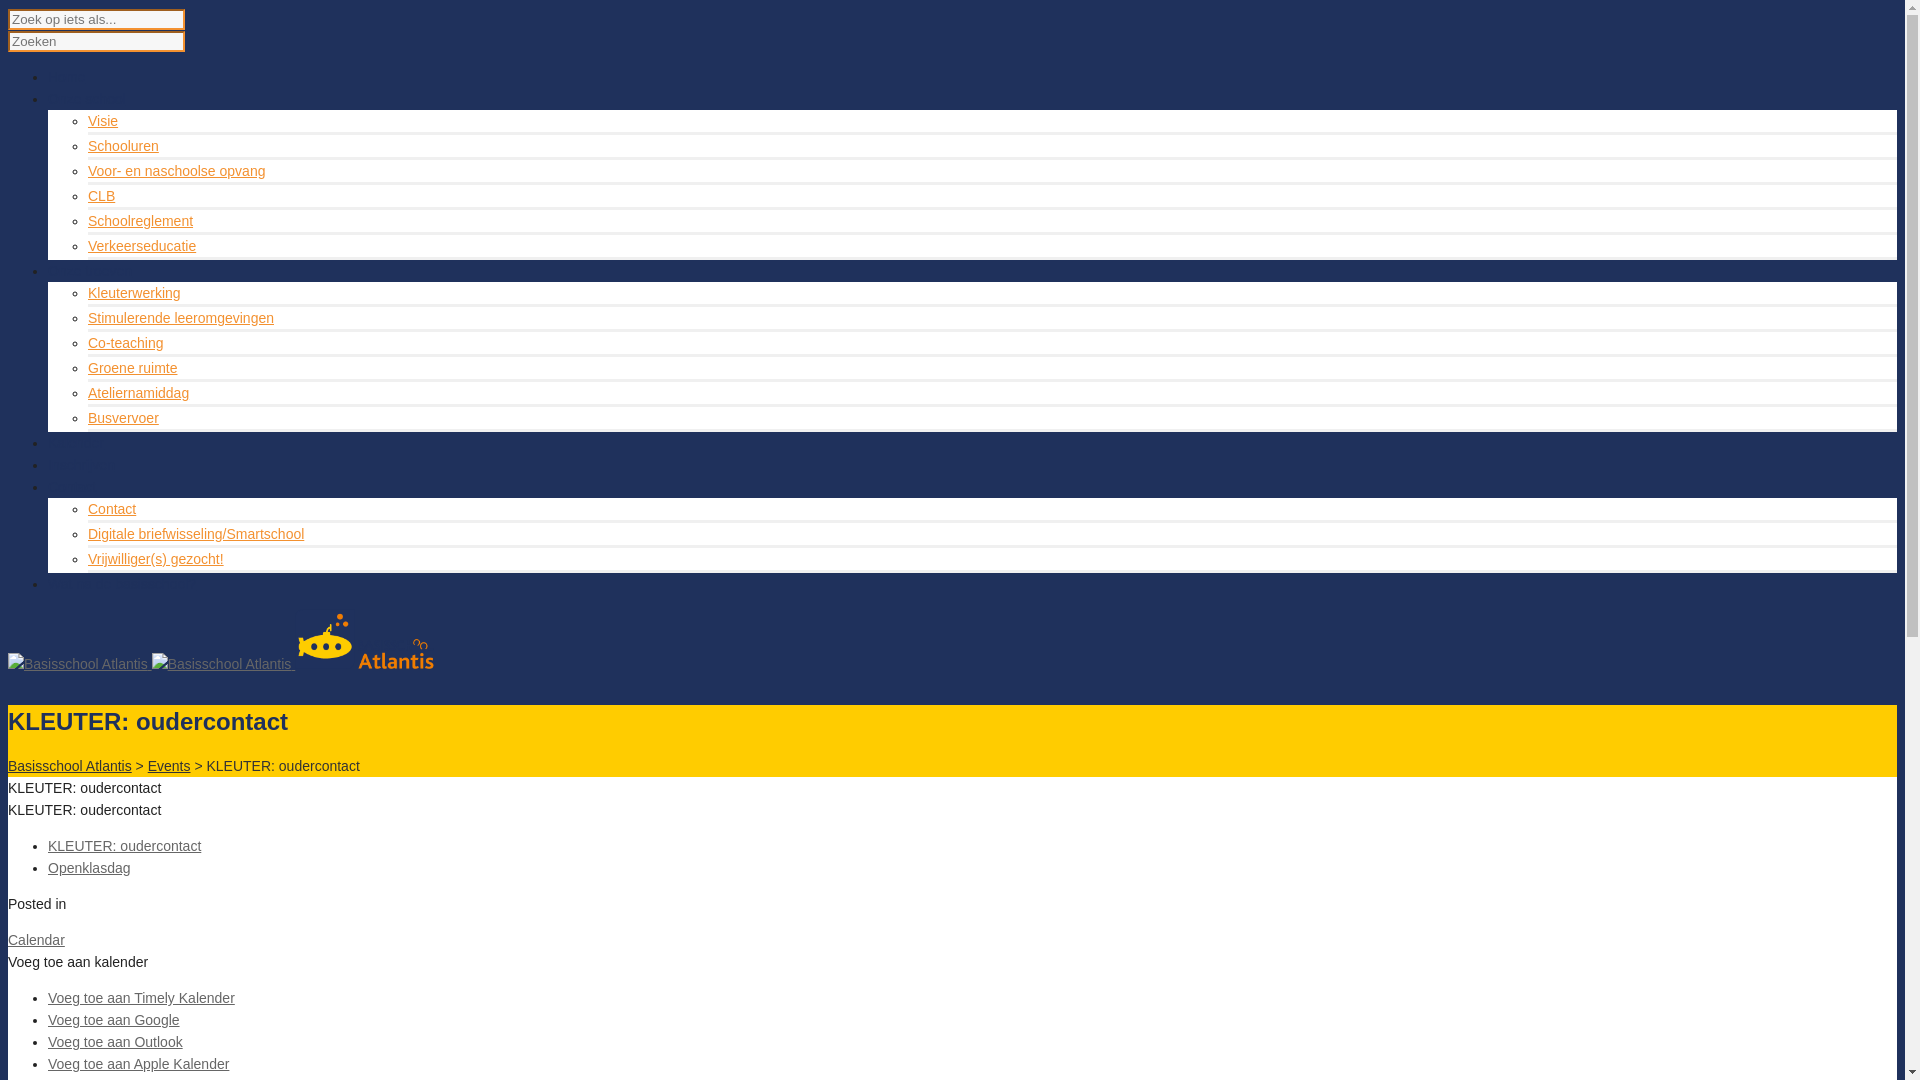 This screenshot has height=1080, width=1920. Describe the element at coordinates (176, 171) in the screenshot. I see `Voor- en naschoolse opvang` at that location.